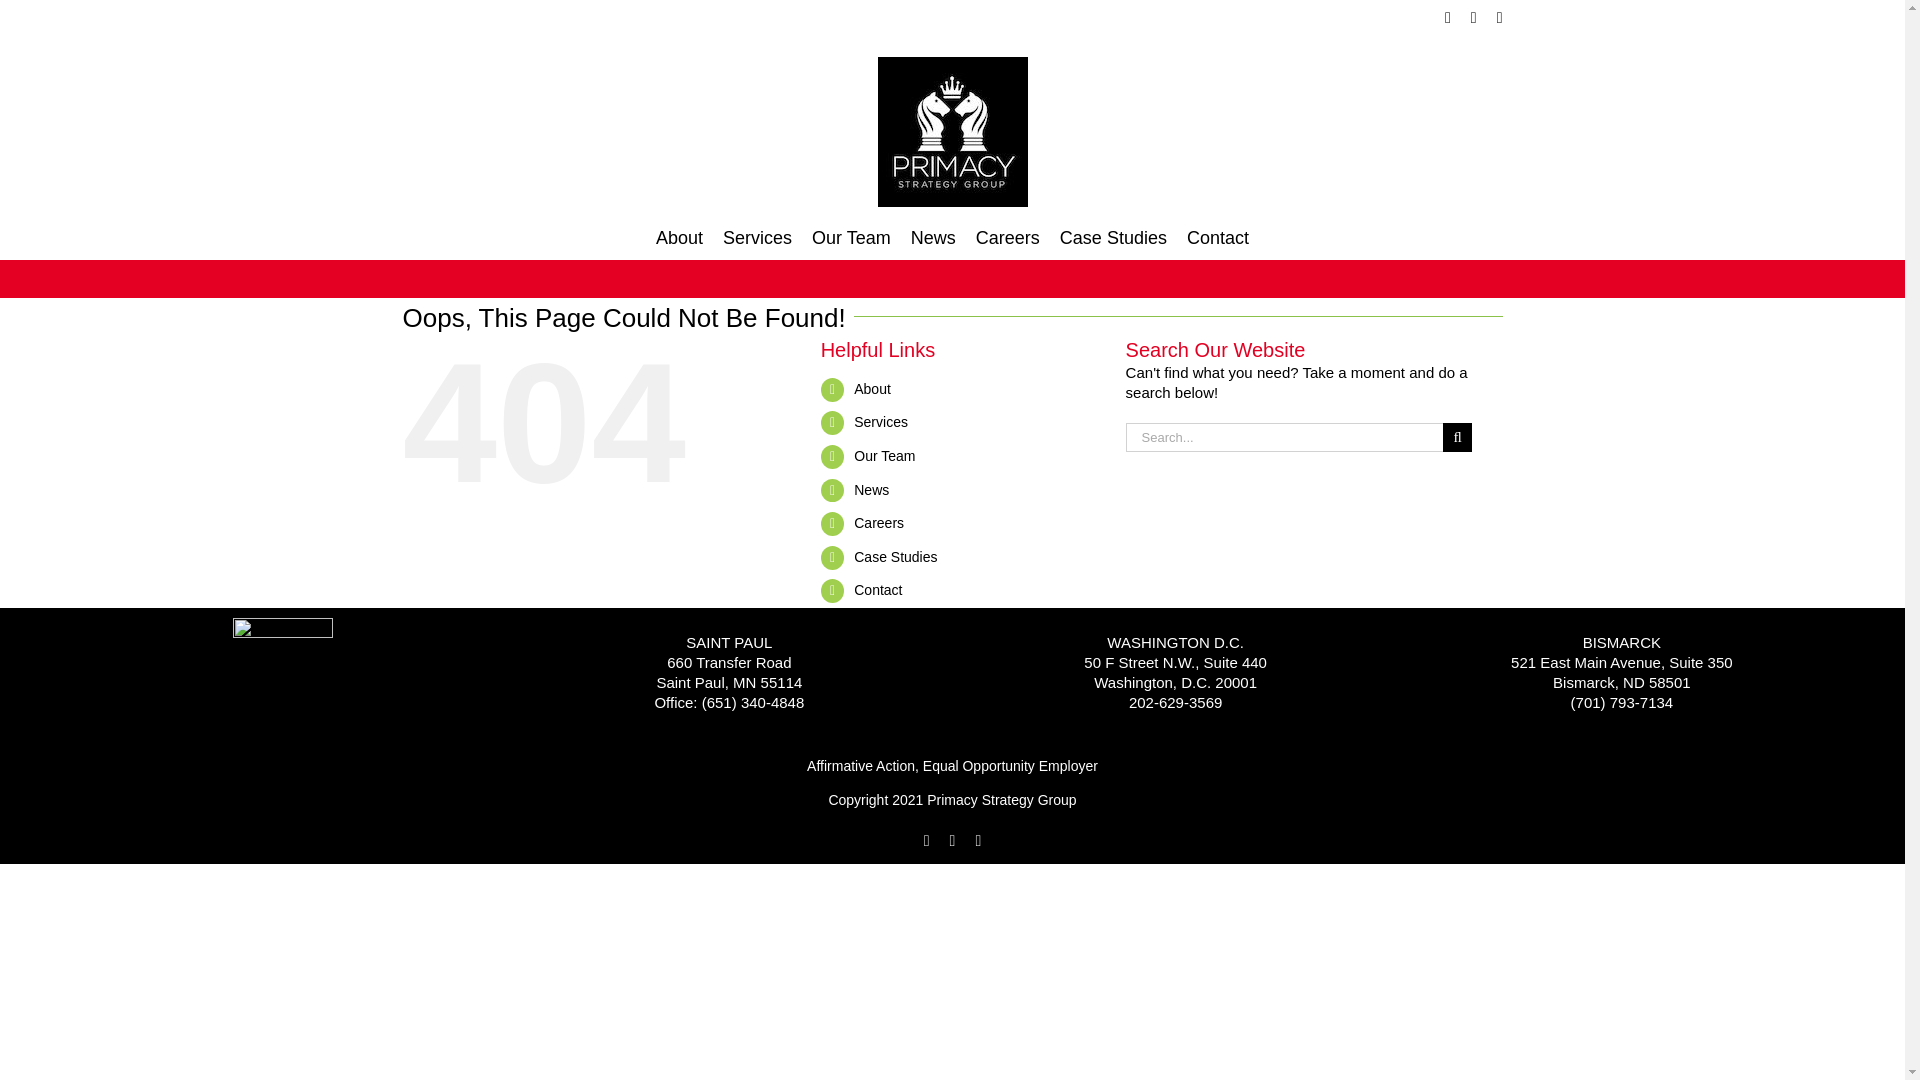 The height and width of the screenshot is (1080, 1920). I want to click on Services, so click(757, 238).